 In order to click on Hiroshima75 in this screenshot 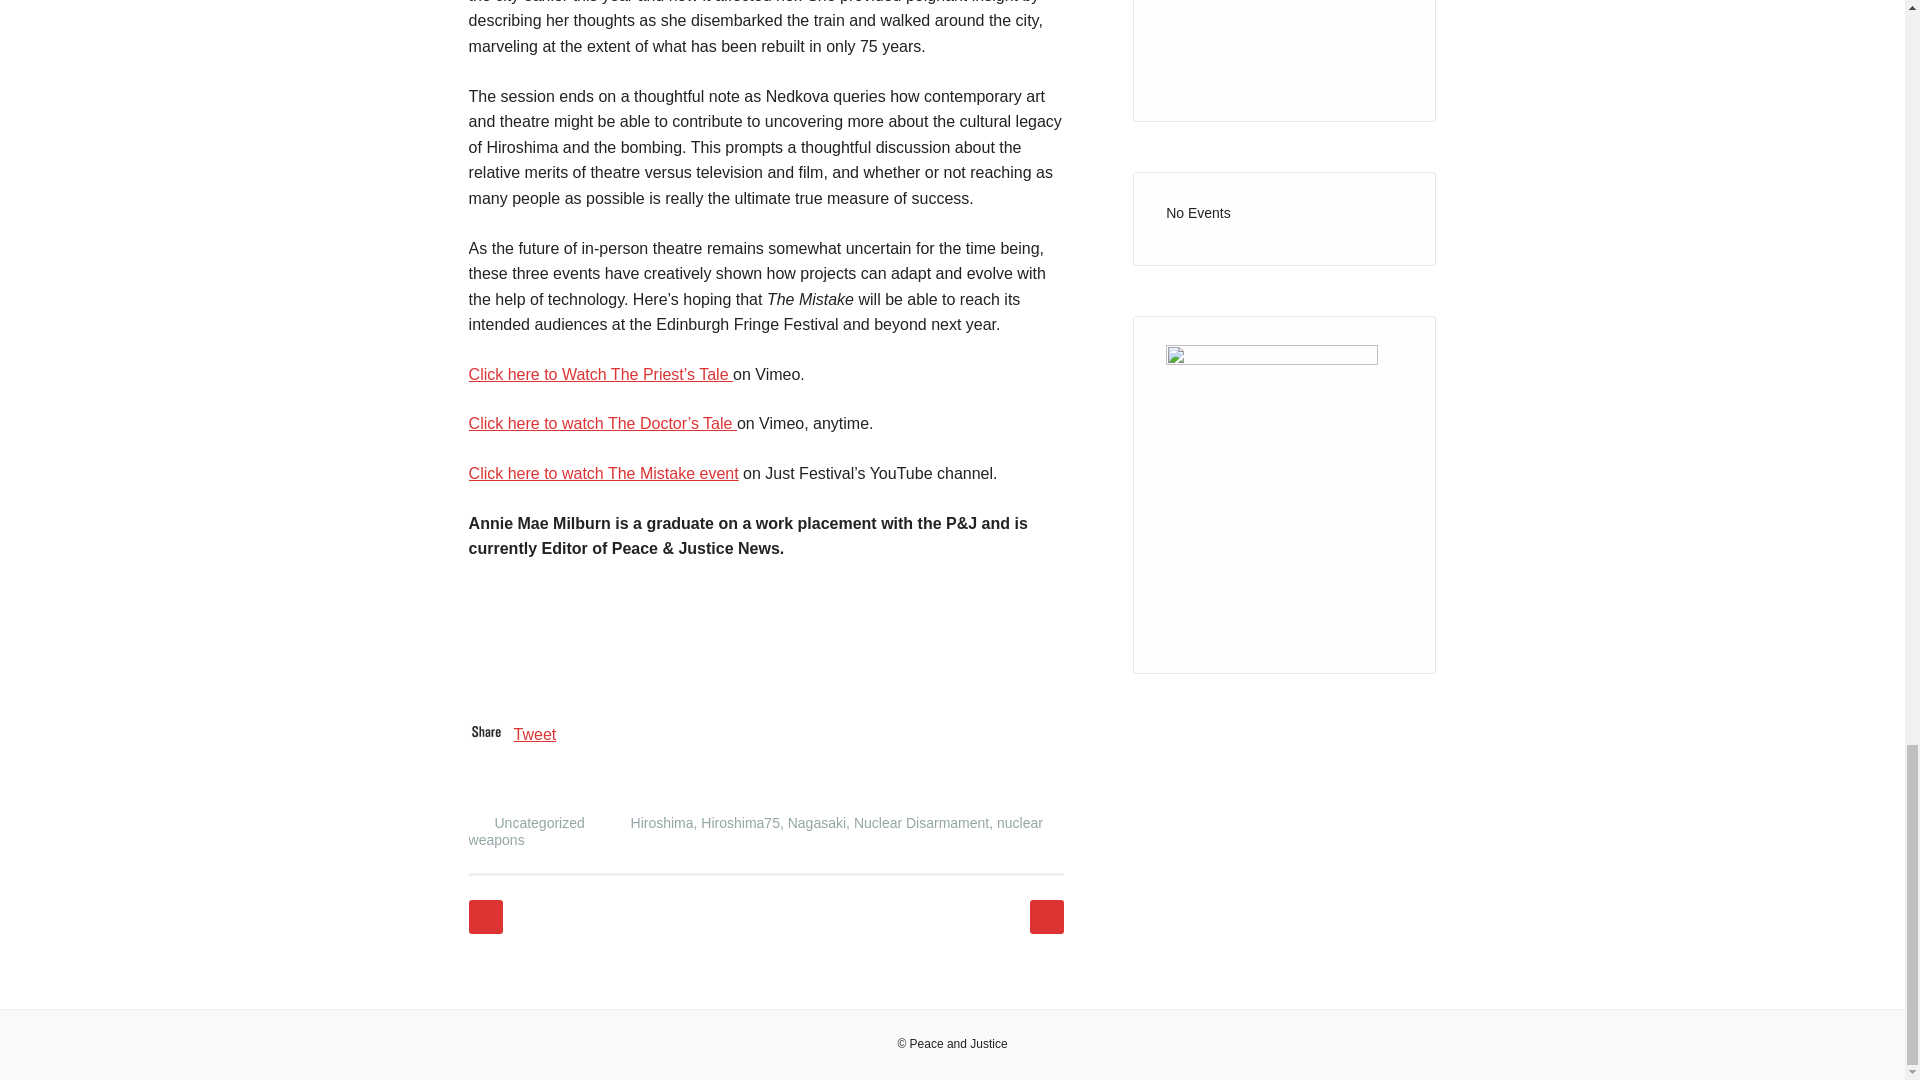, I will do `click(740, 822)`.